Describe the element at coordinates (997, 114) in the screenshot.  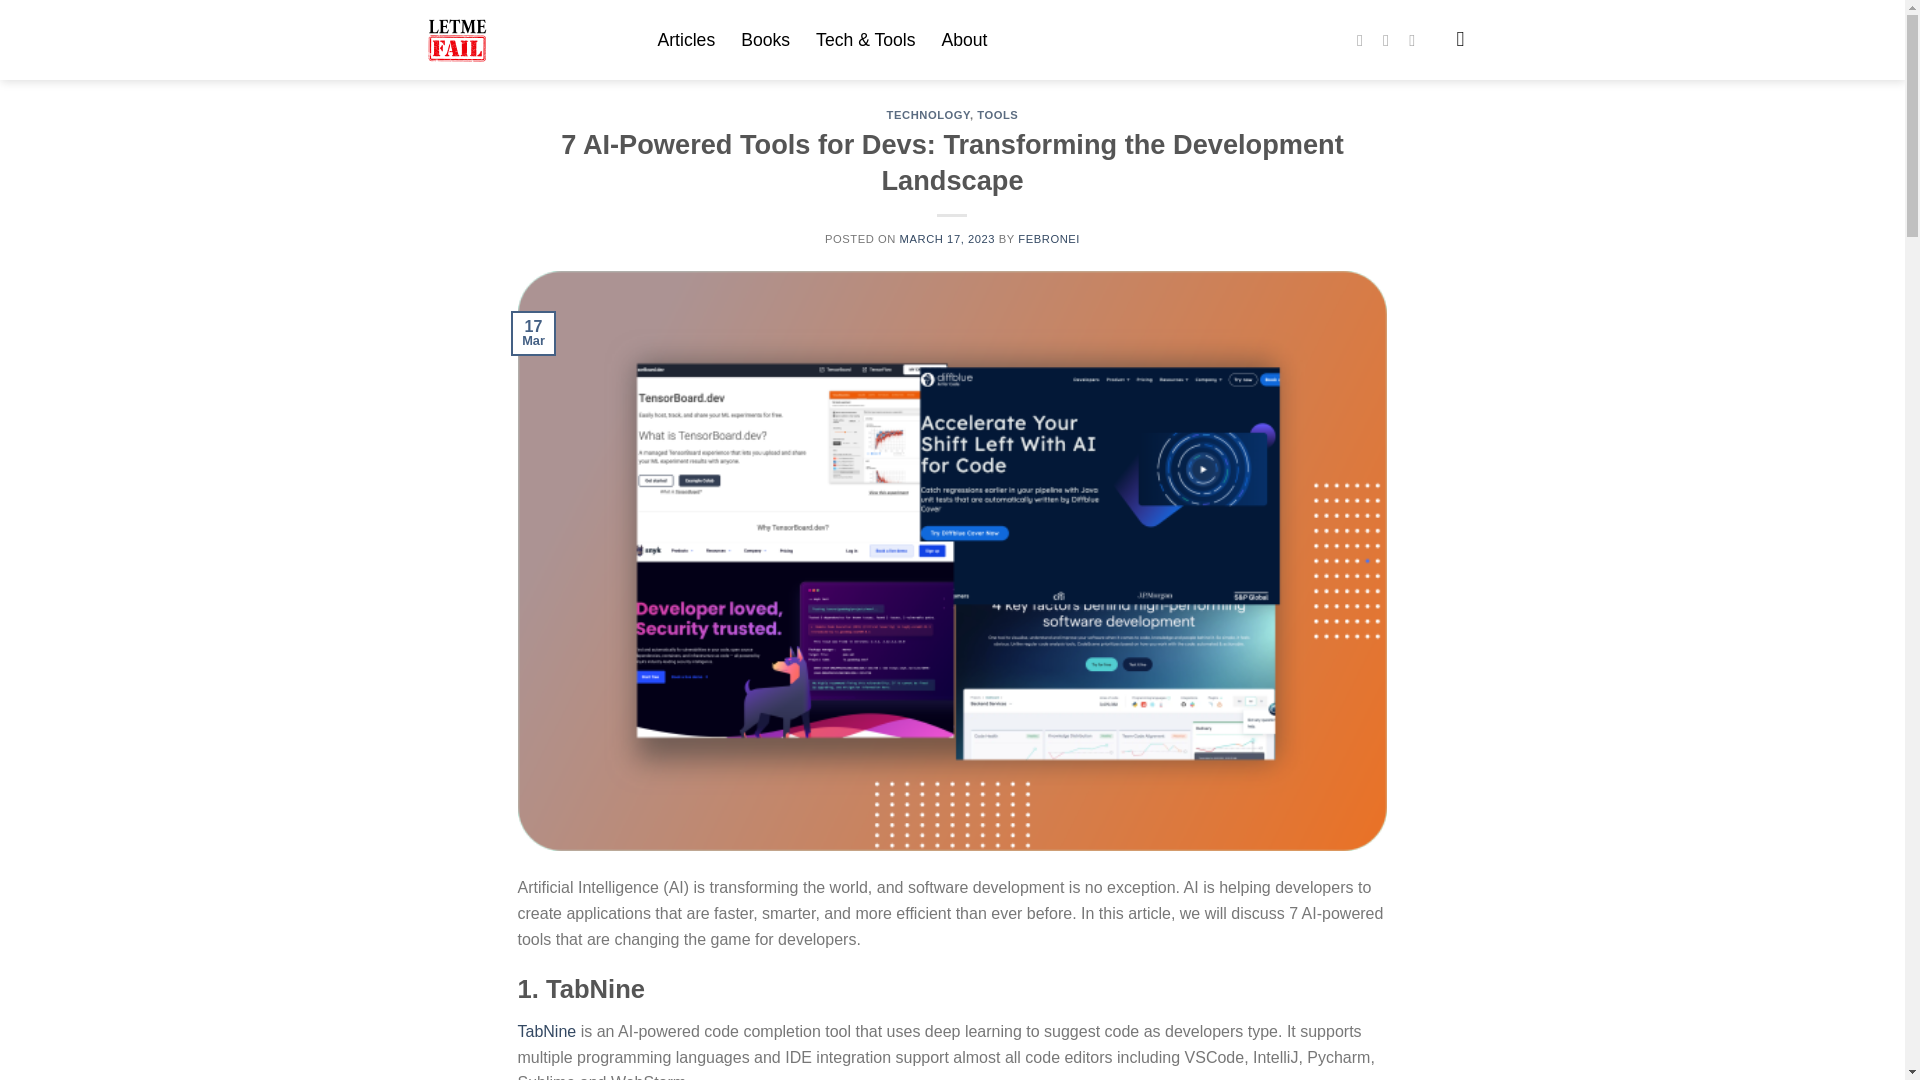
I see `TOOLS` at that location.